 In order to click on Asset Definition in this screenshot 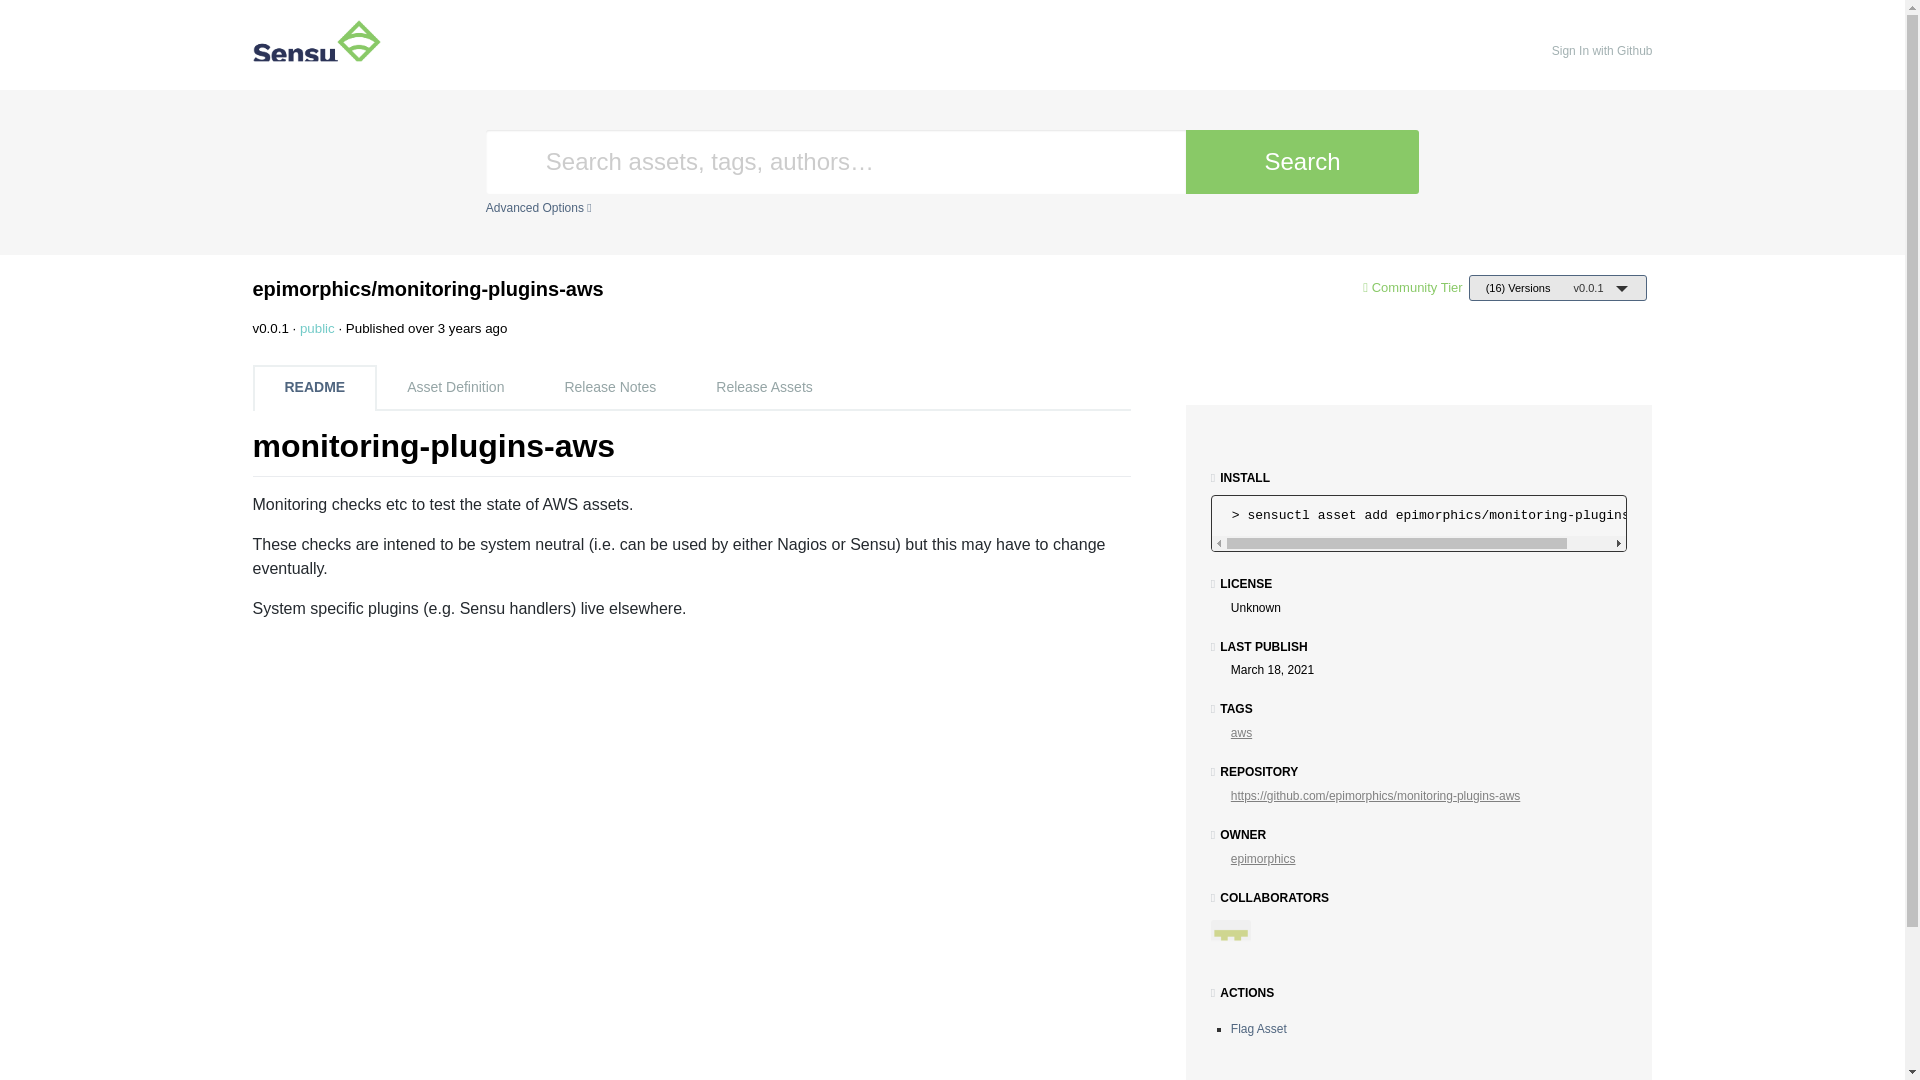, I will do `click(454, 388)`.